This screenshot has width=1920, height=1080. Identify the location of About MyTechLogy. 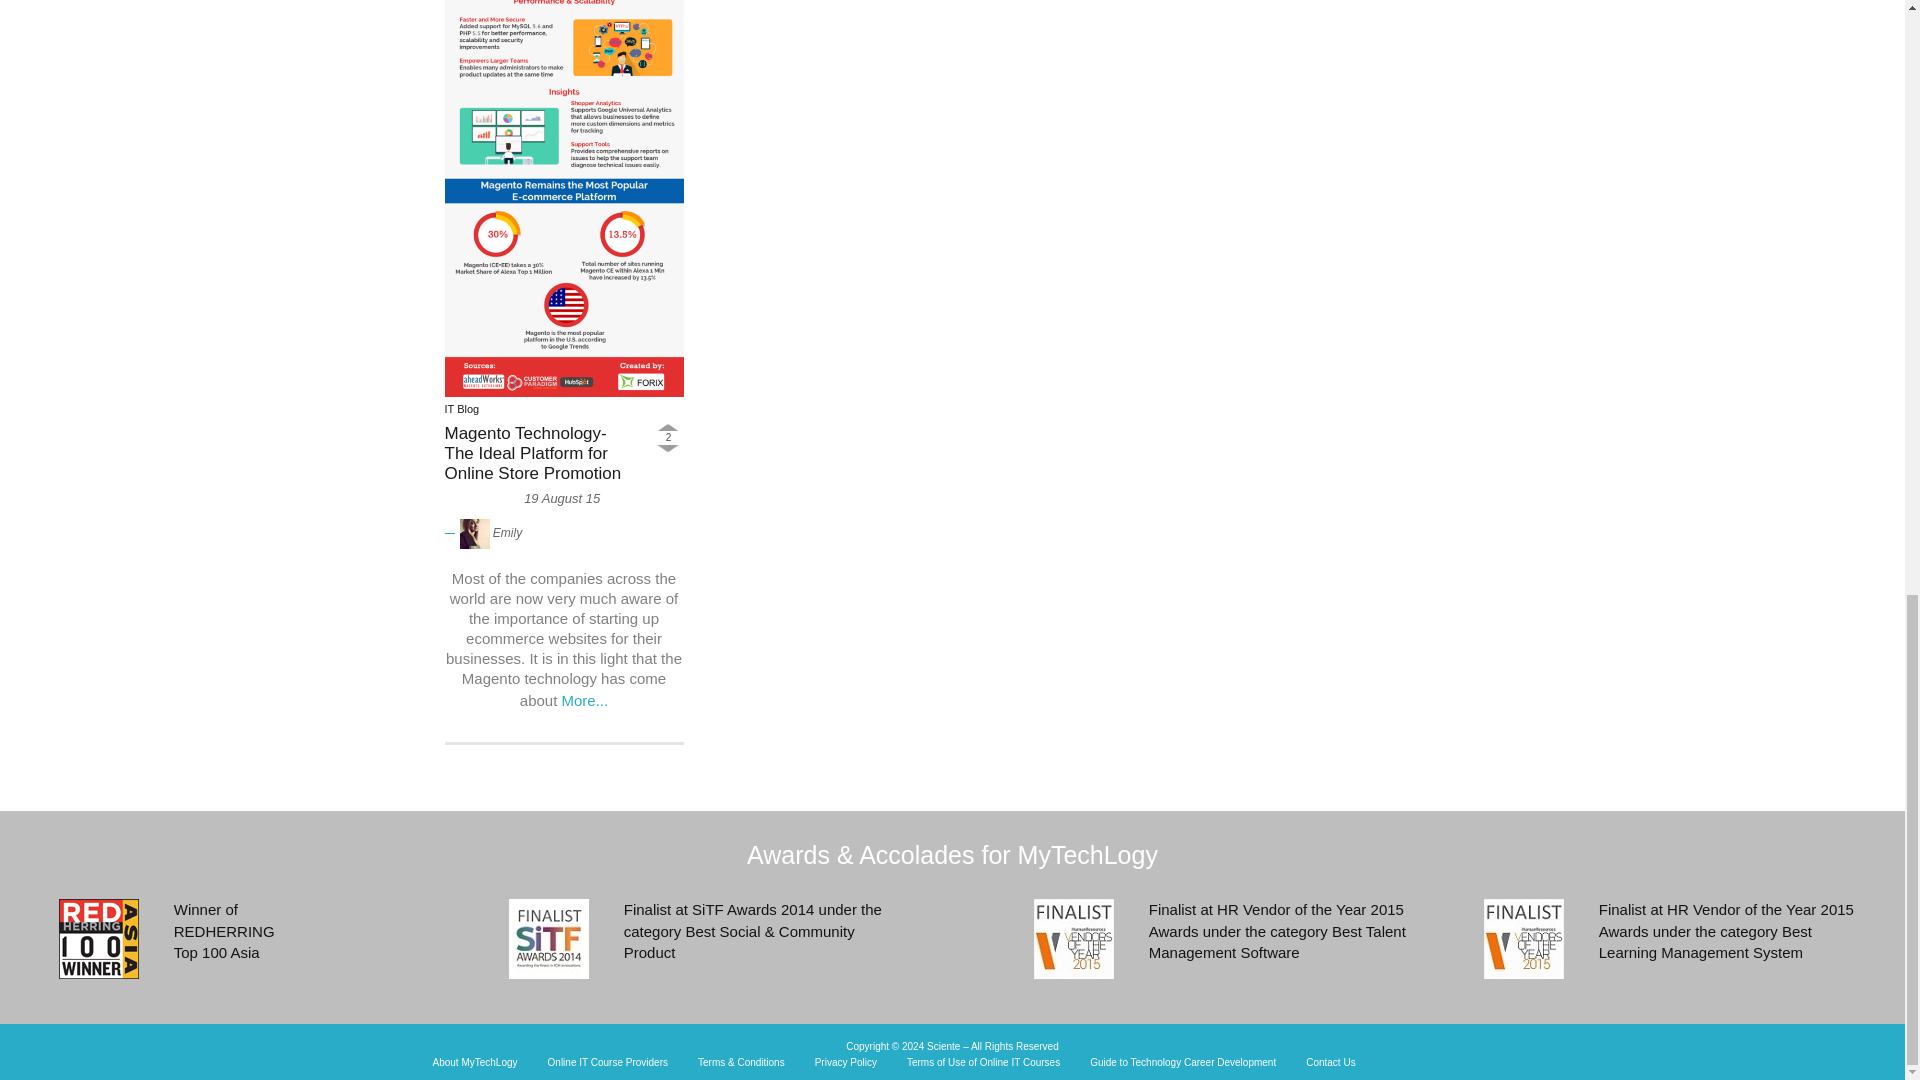
(474, 1063).